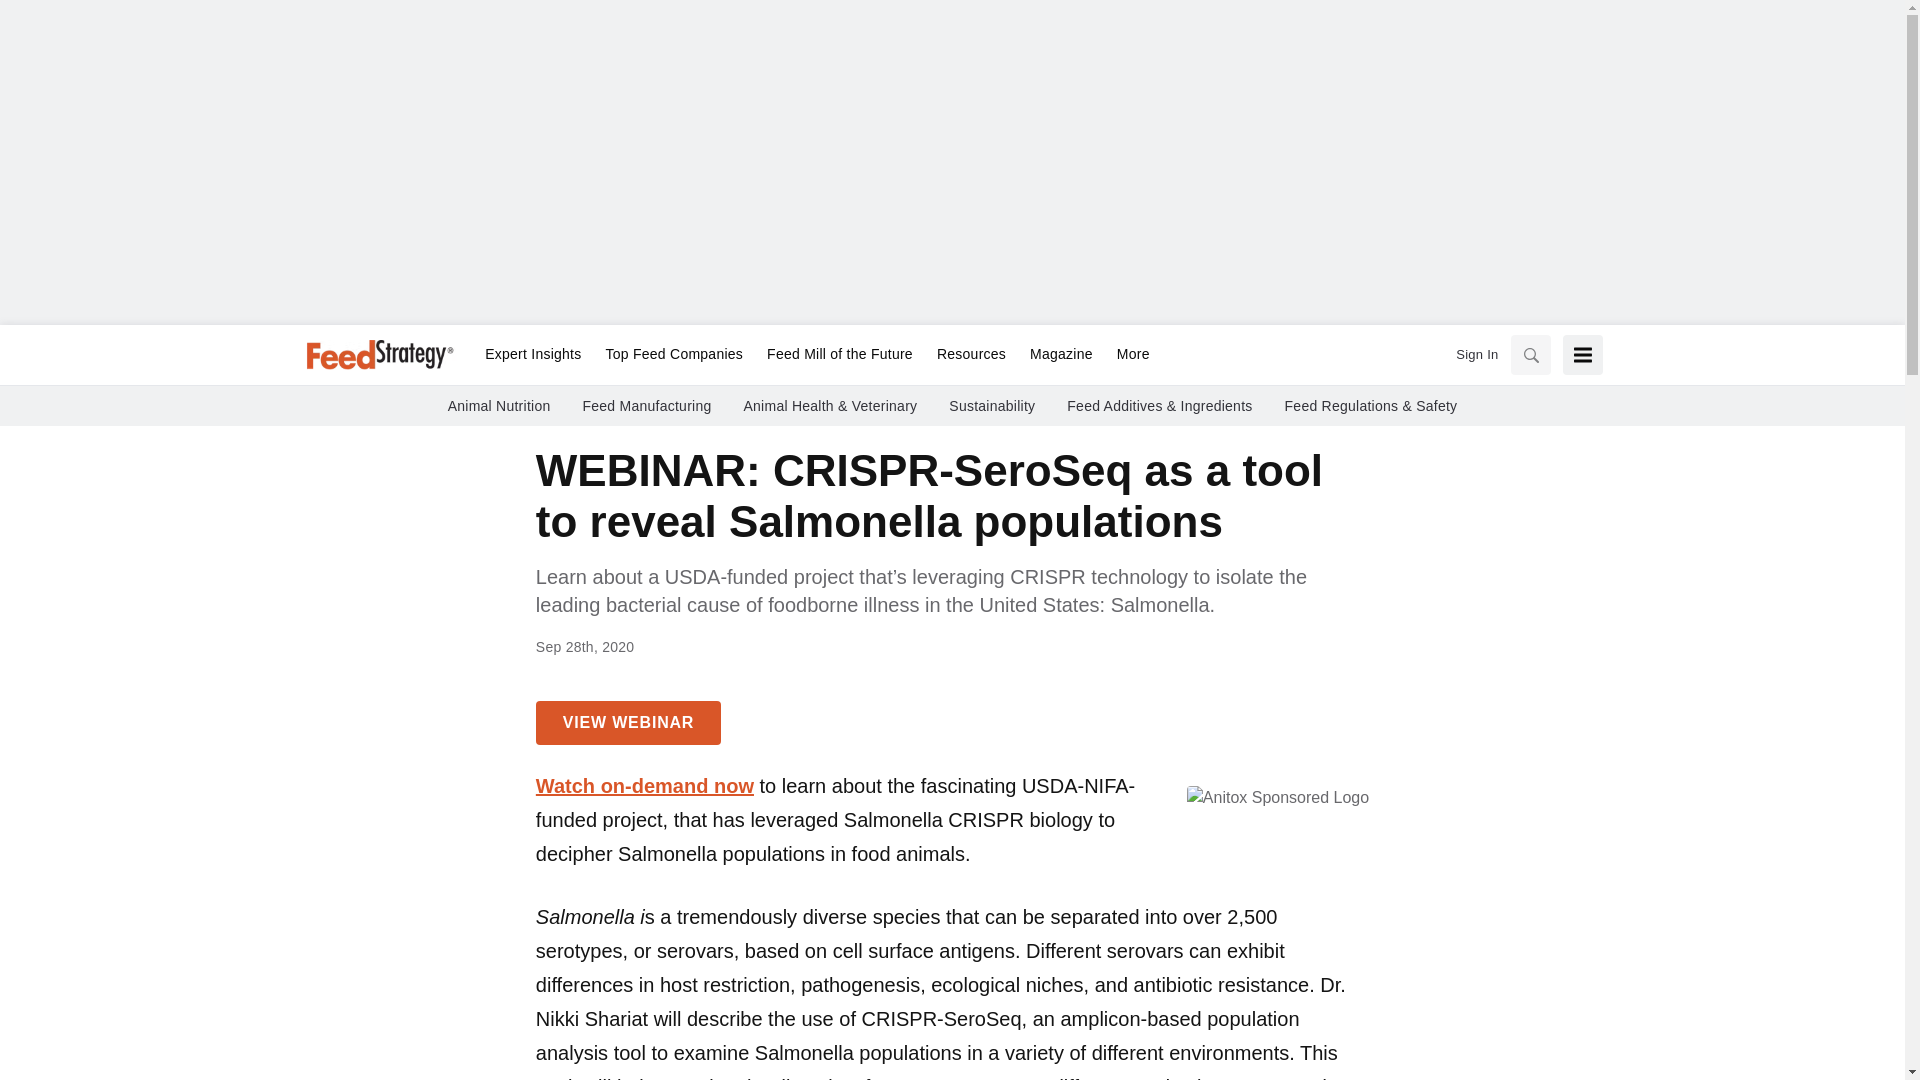 This screenshot has height=1080, width=1920. Describe the element at coordinates (1128, 355) in the screenshot. I see `More` at that location.